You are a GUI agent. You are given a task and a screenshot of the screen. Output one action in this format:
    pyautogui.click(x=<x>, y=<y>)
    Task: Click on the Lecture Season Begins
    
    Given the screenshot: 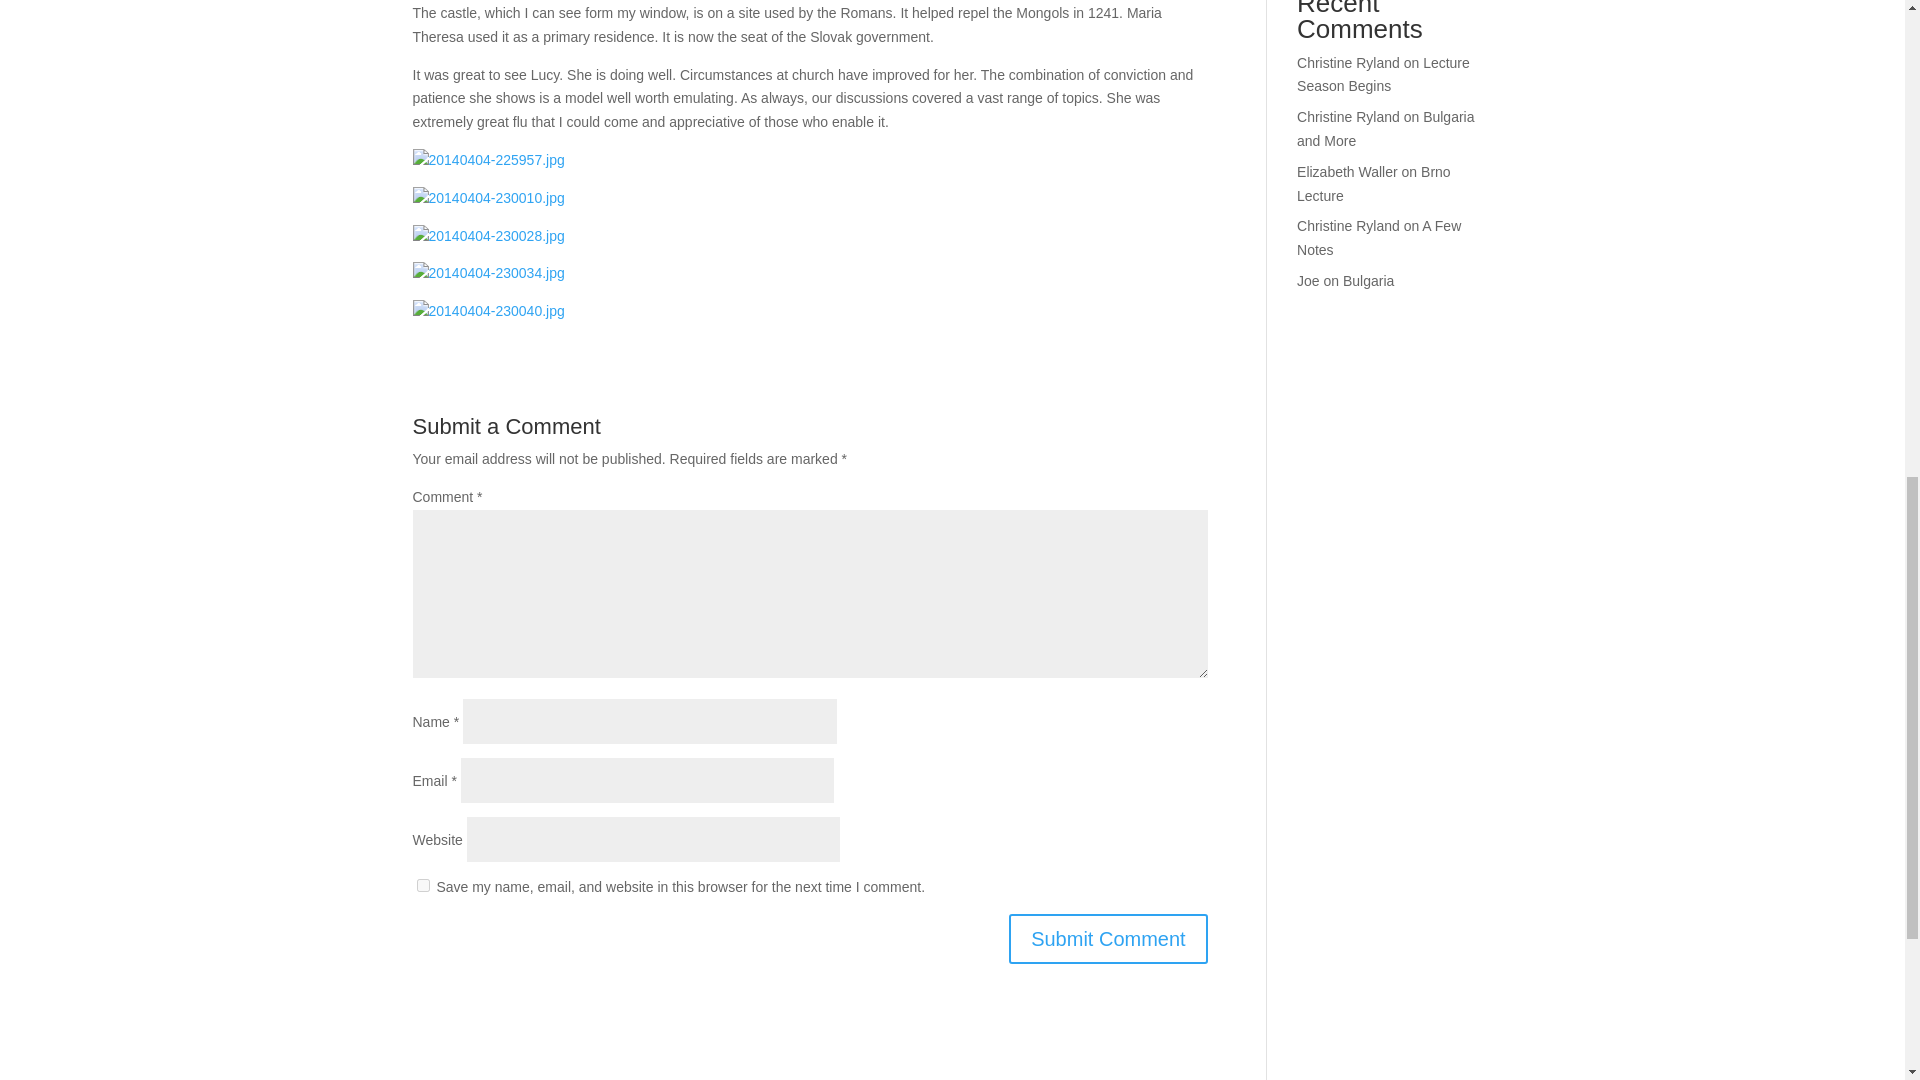 What is the action you would take?
    pyautogui.click(x=1384, y=75)
    